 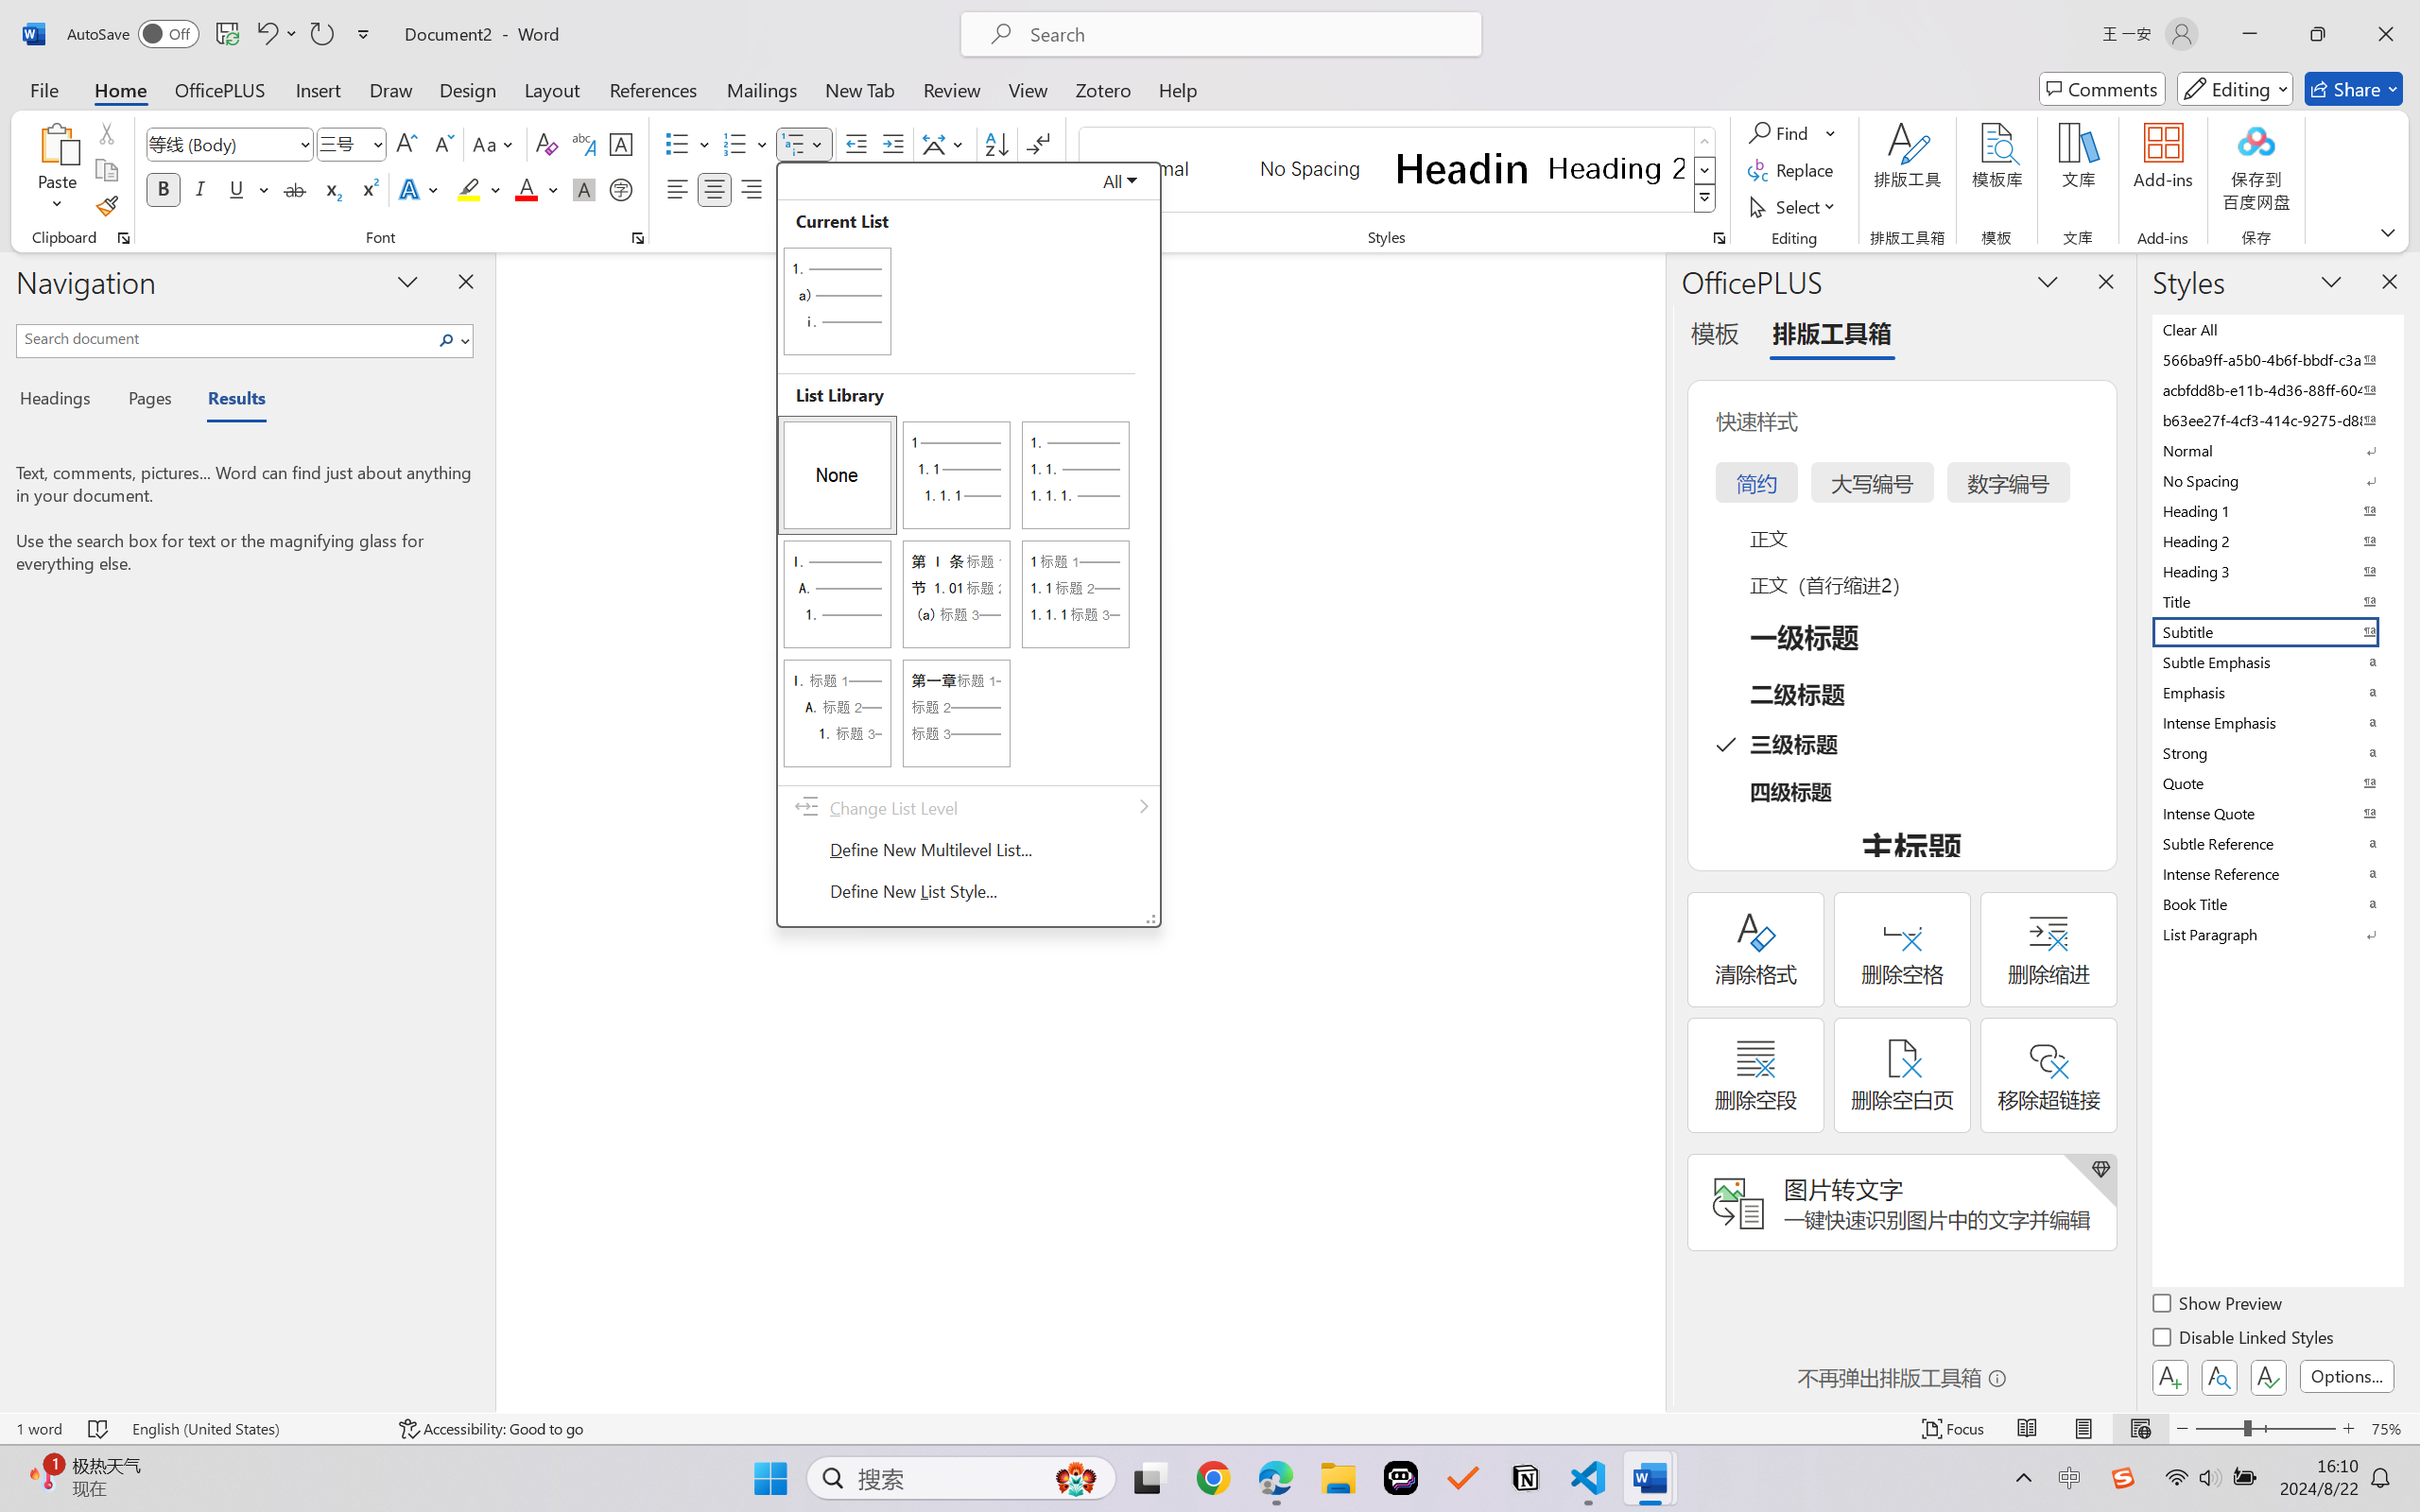 What do you see at coordinates (2048, 281) in the screenshot?
I see `Task Pane Options` at bounding box center [2048, 281].